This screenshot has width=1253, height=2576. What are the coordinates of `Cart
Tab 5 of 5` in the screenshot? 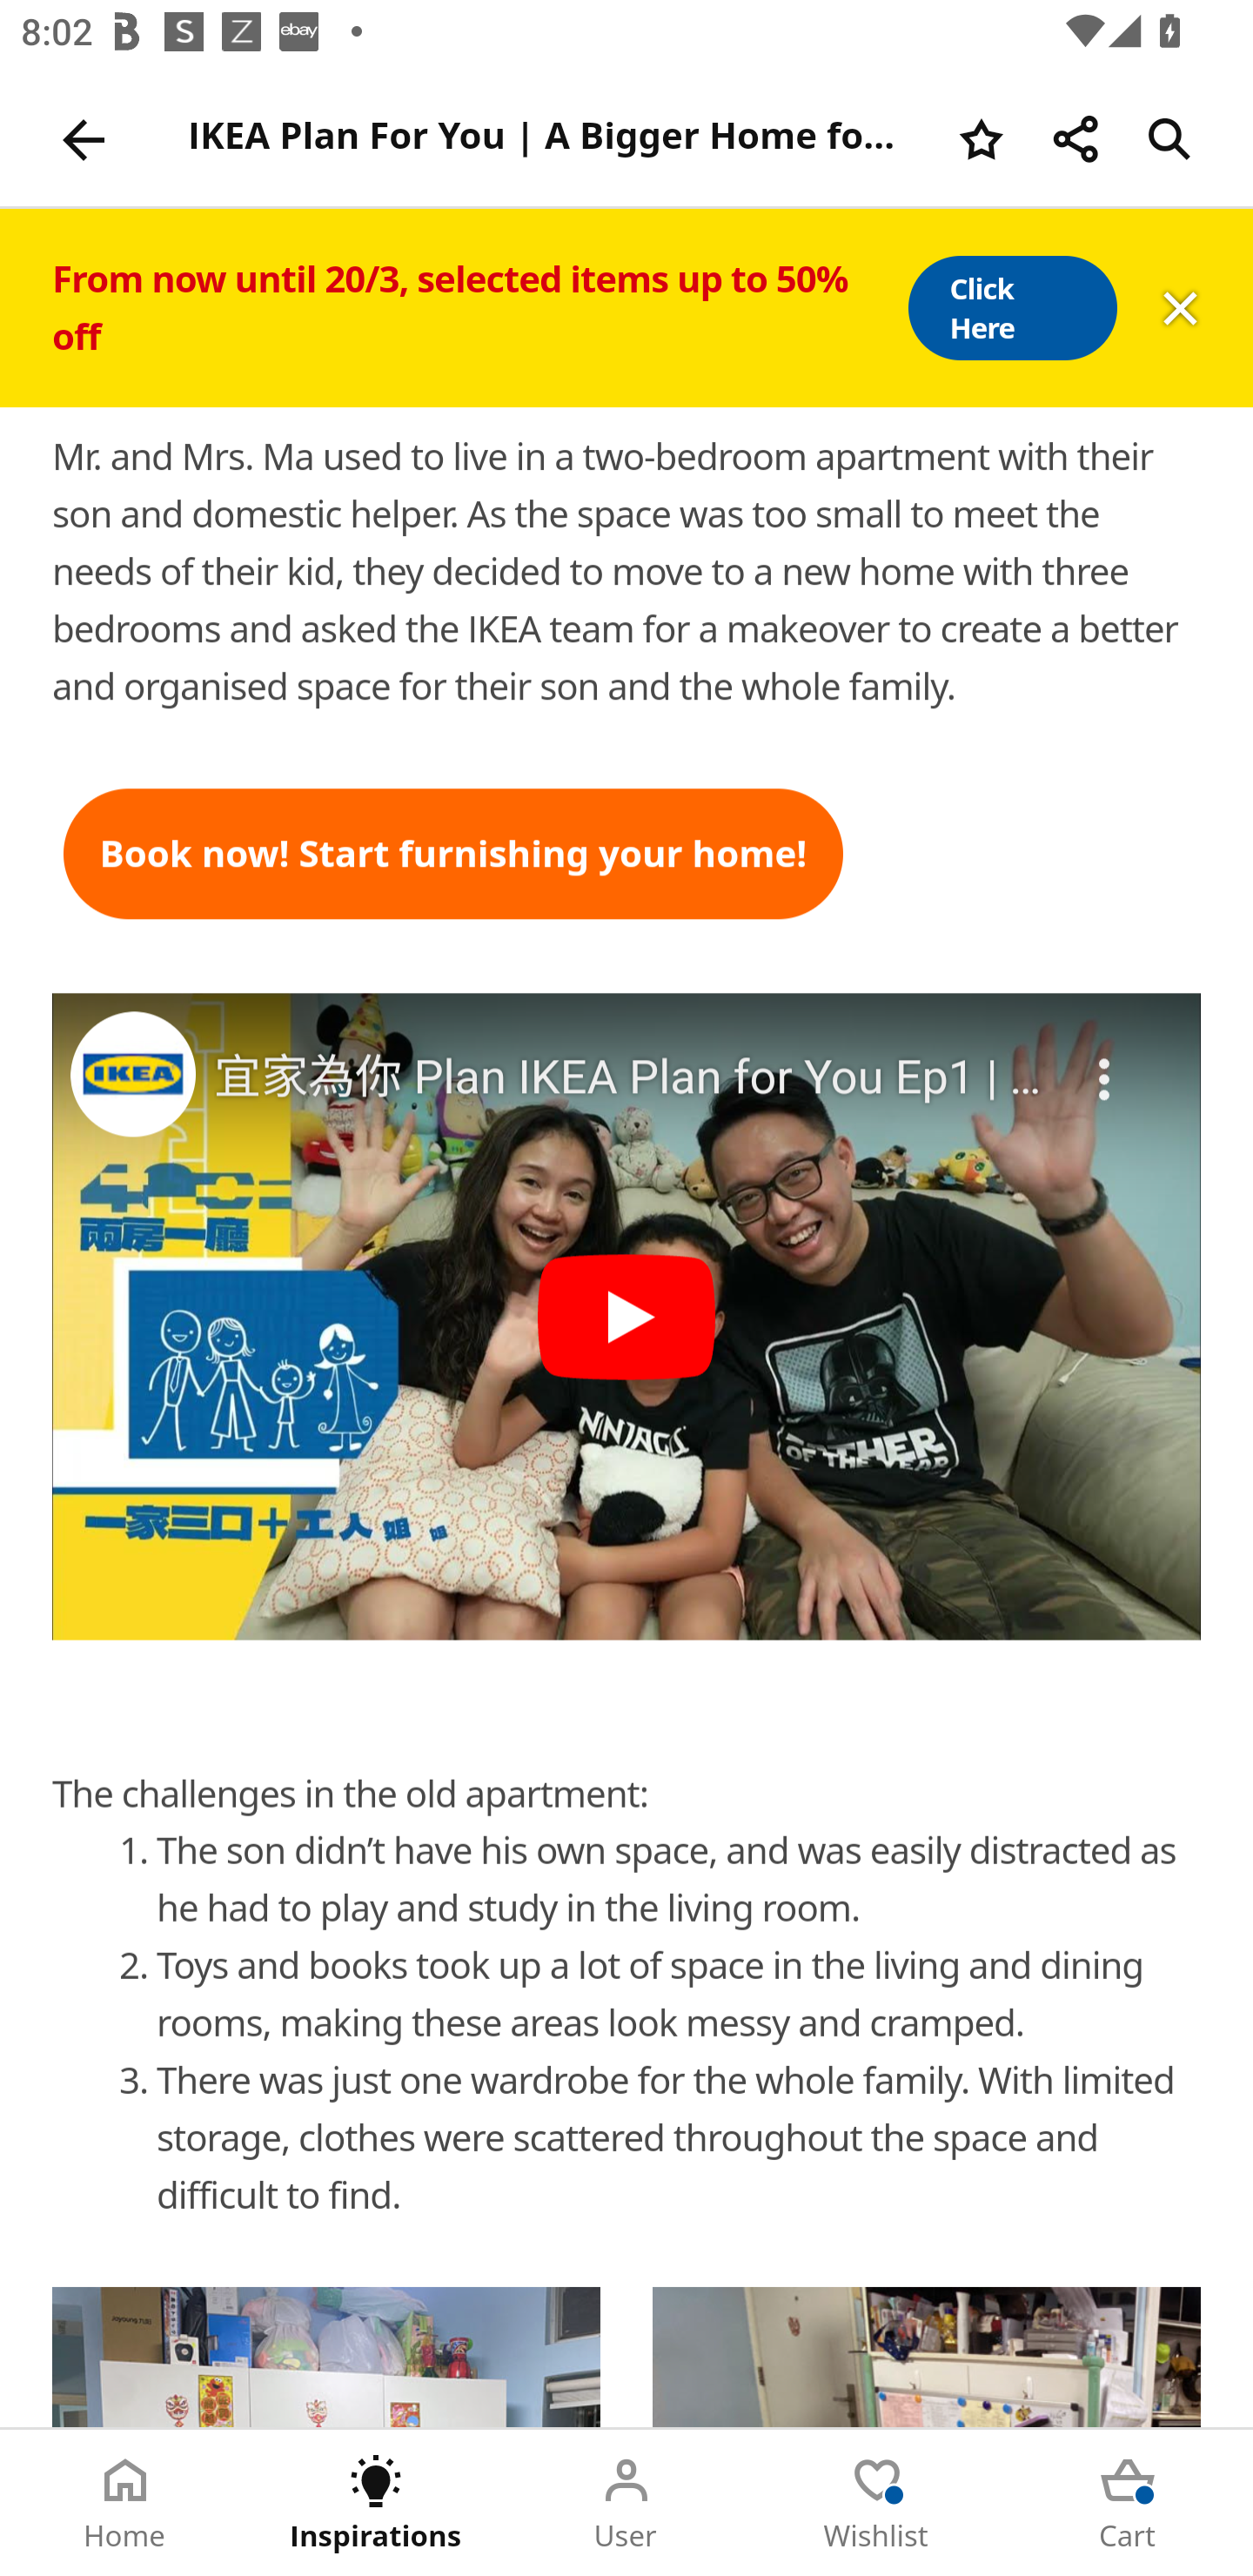 It's located at (1128, 2503).